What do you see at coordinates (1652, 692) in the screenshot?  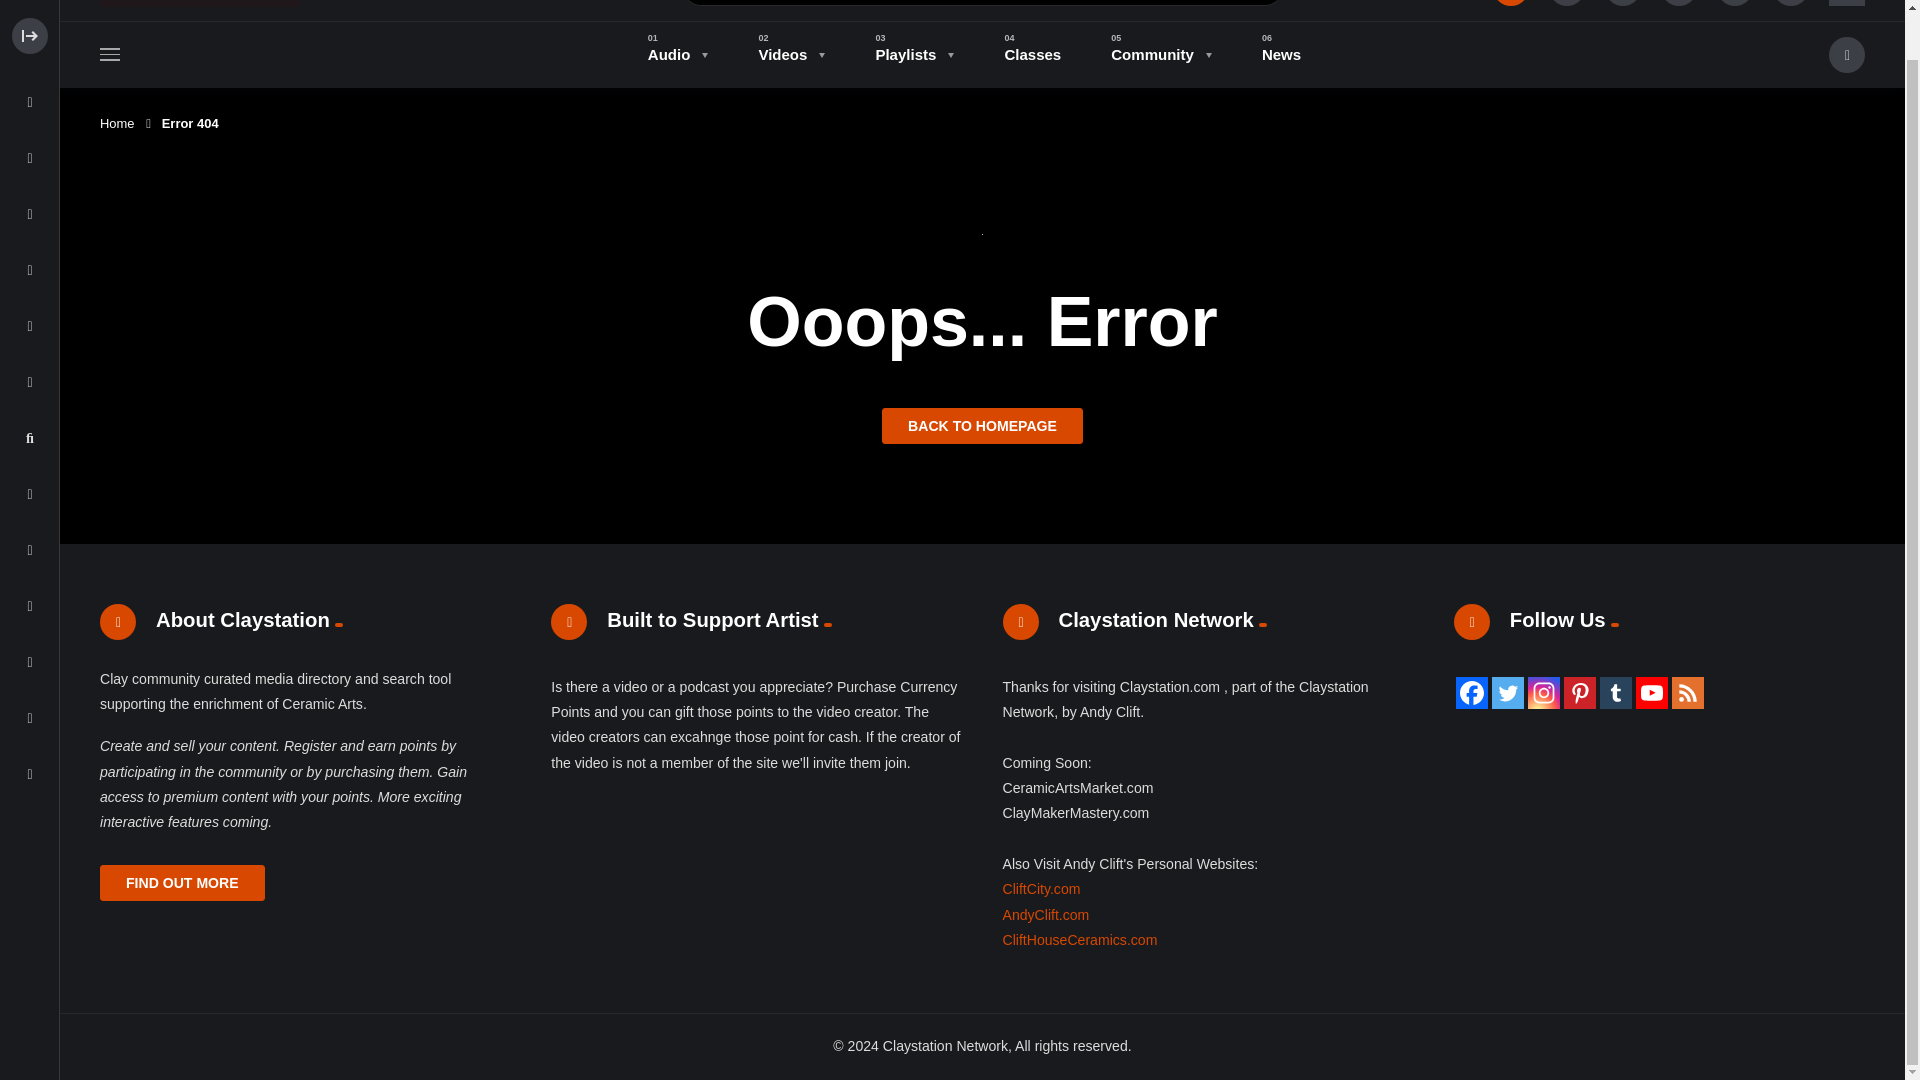 I see `Youtube Channel` at bounding box center [1652, 692].